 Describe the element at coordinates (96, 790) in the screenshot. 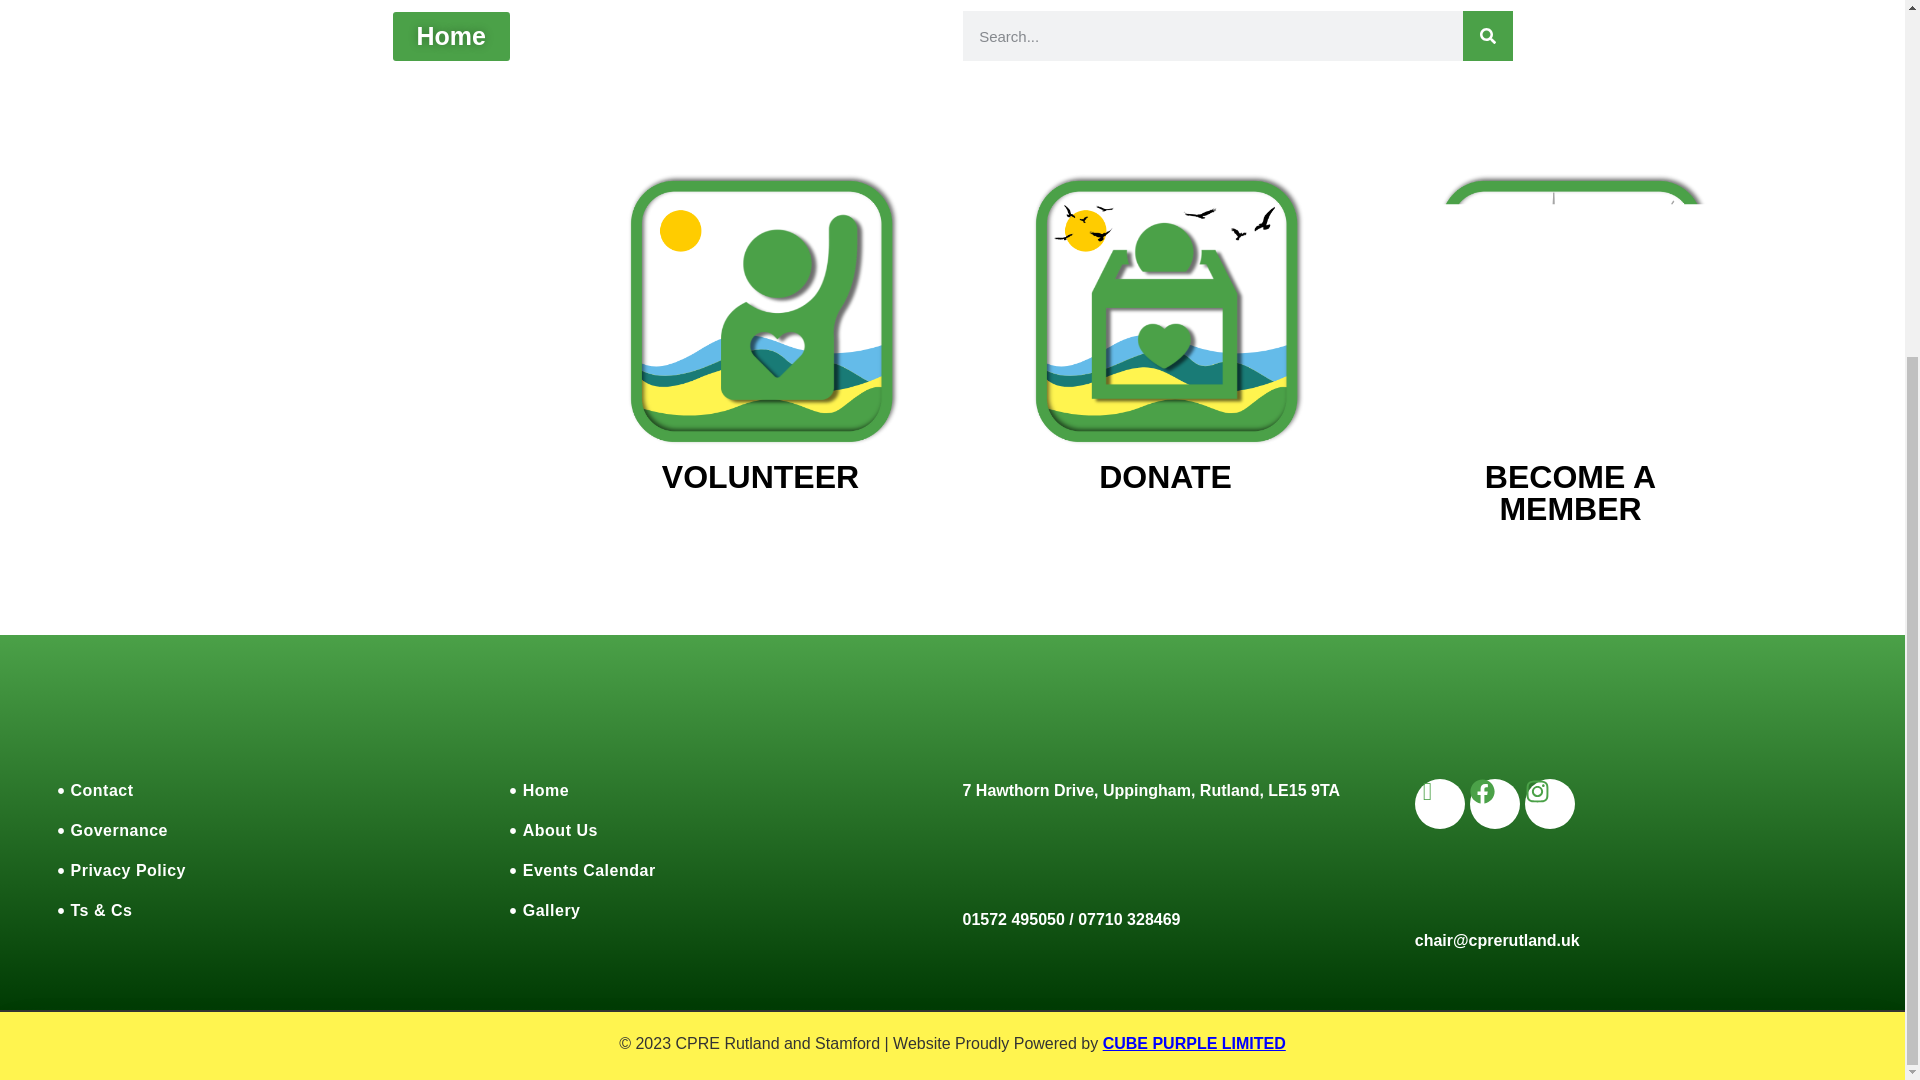

I see `Contact` at that location.